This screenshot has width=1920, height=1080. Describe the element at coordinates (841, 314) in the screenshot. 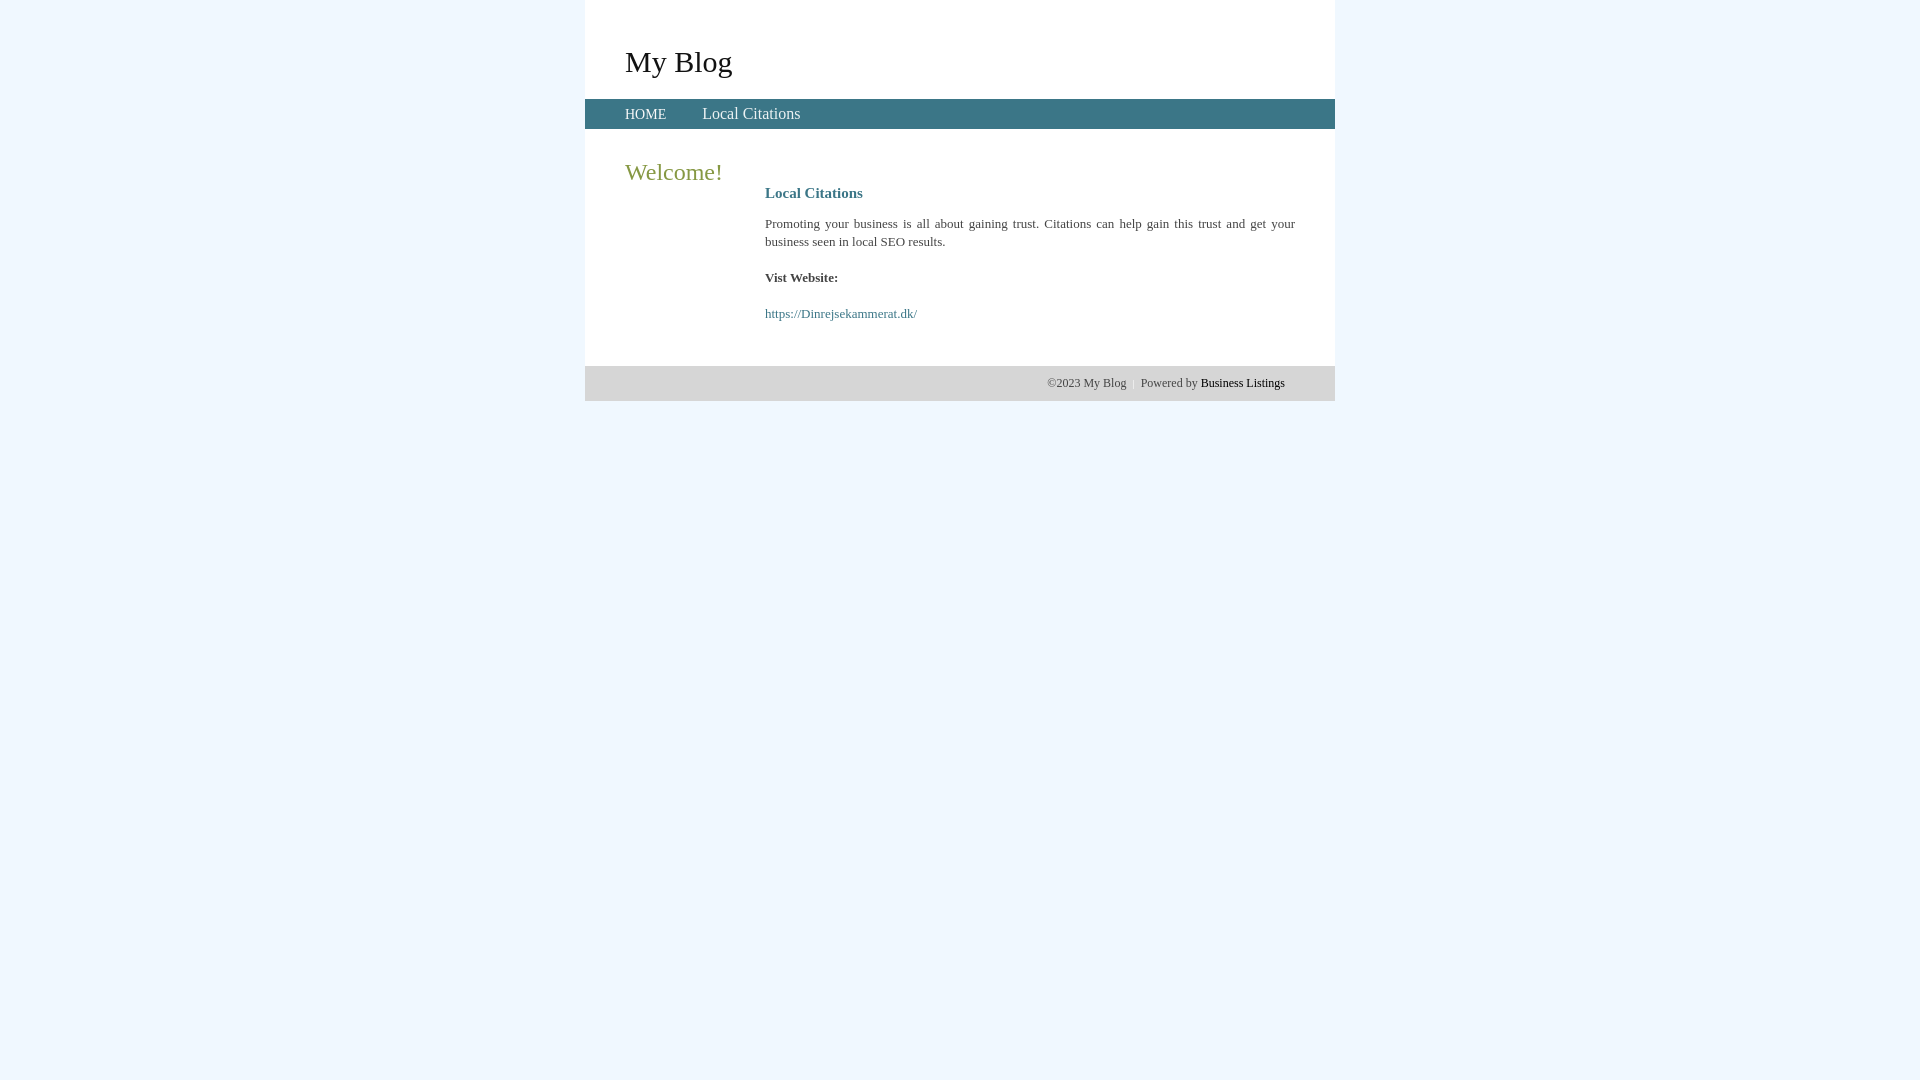

I see `https://Dinrejsekammerat.dk/` at that location.